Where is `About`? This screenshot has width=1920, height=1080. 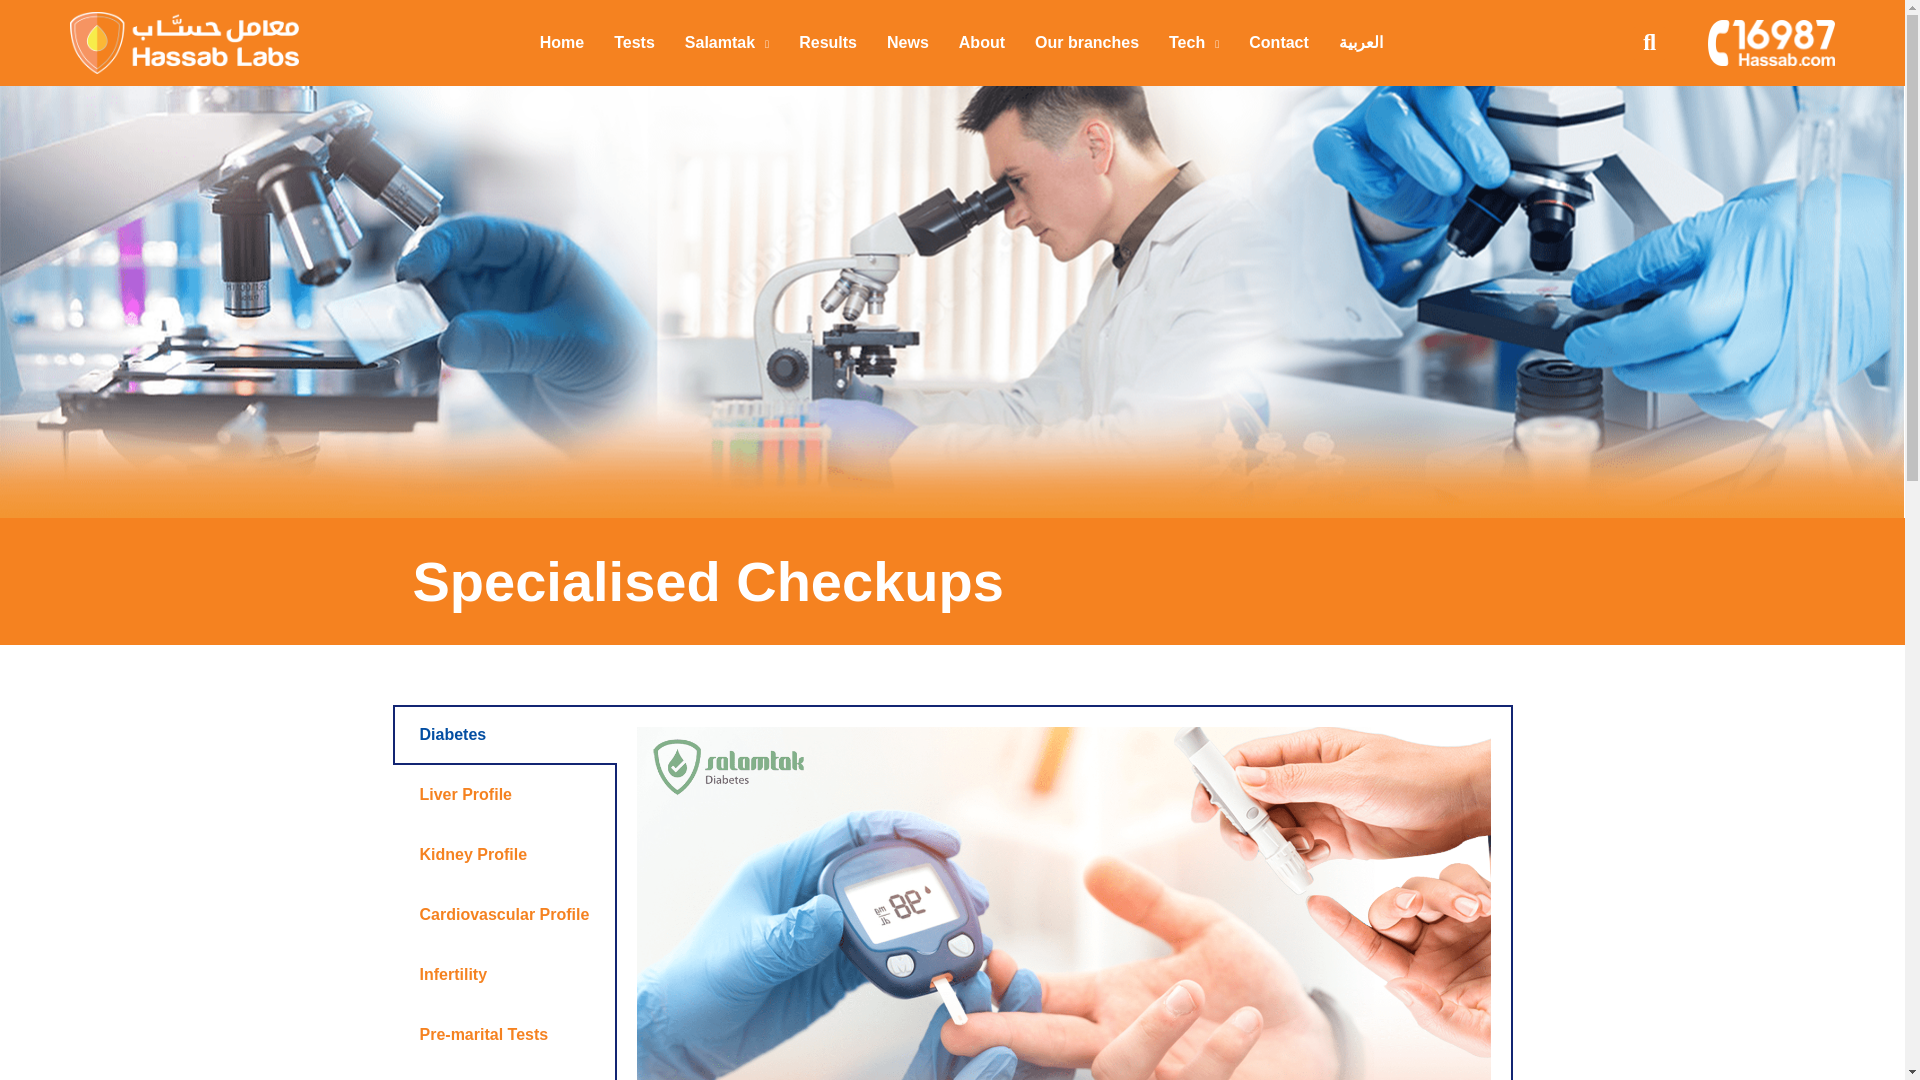
About is located at coordinates (981, 42).